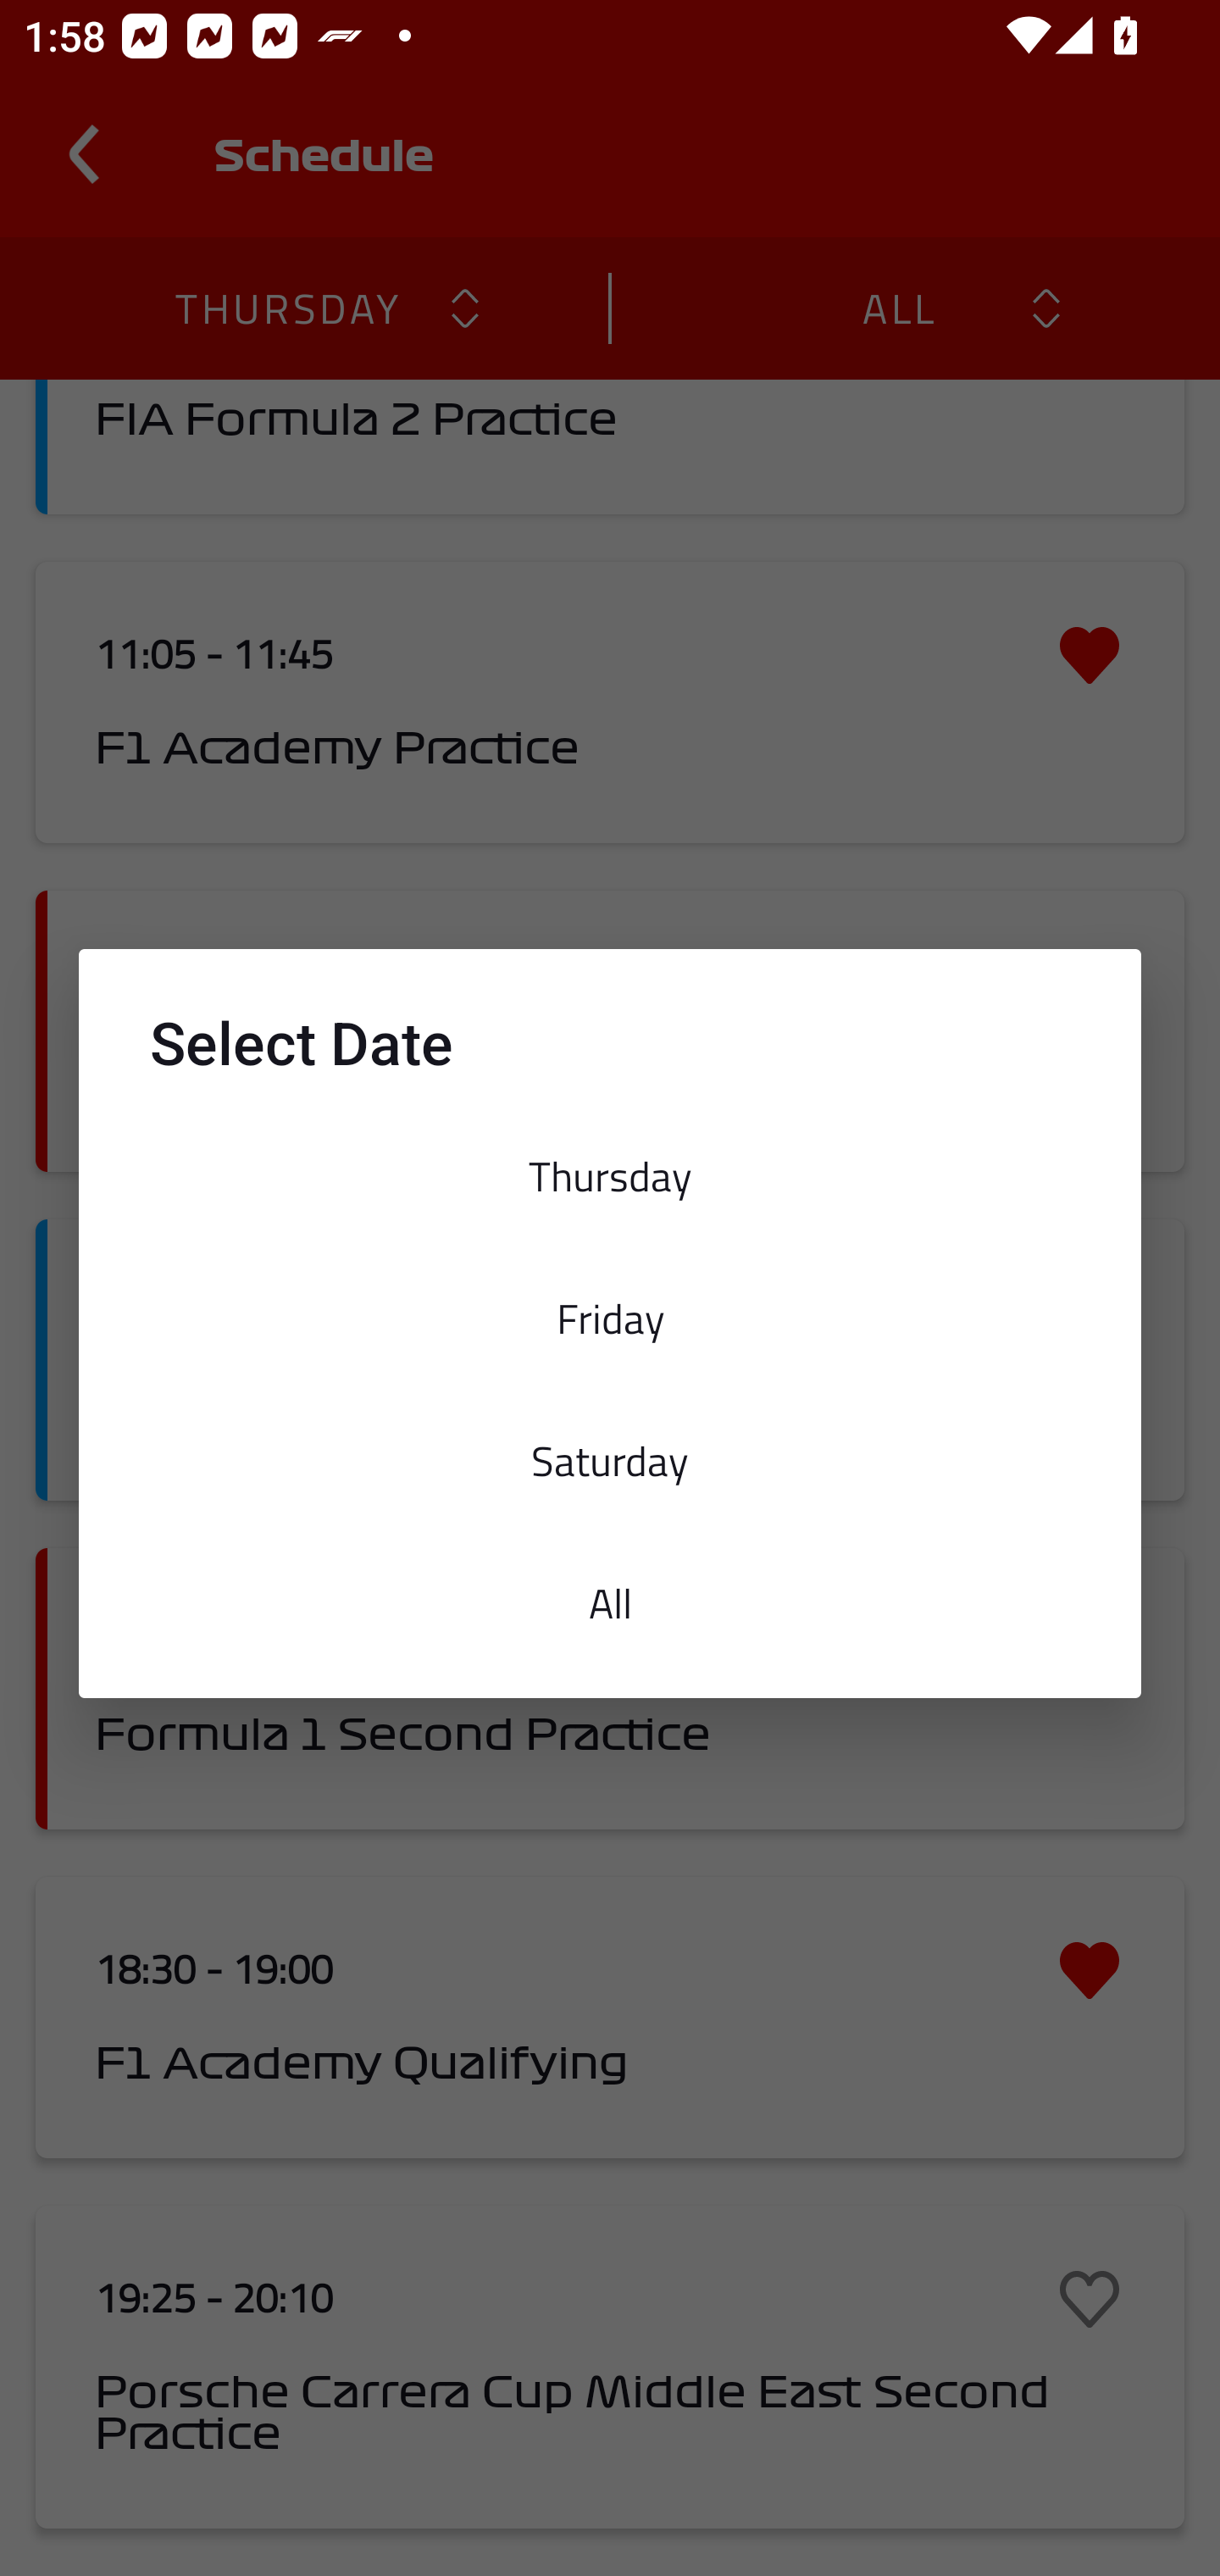  I want to click on Friday, so click(610, 1317).